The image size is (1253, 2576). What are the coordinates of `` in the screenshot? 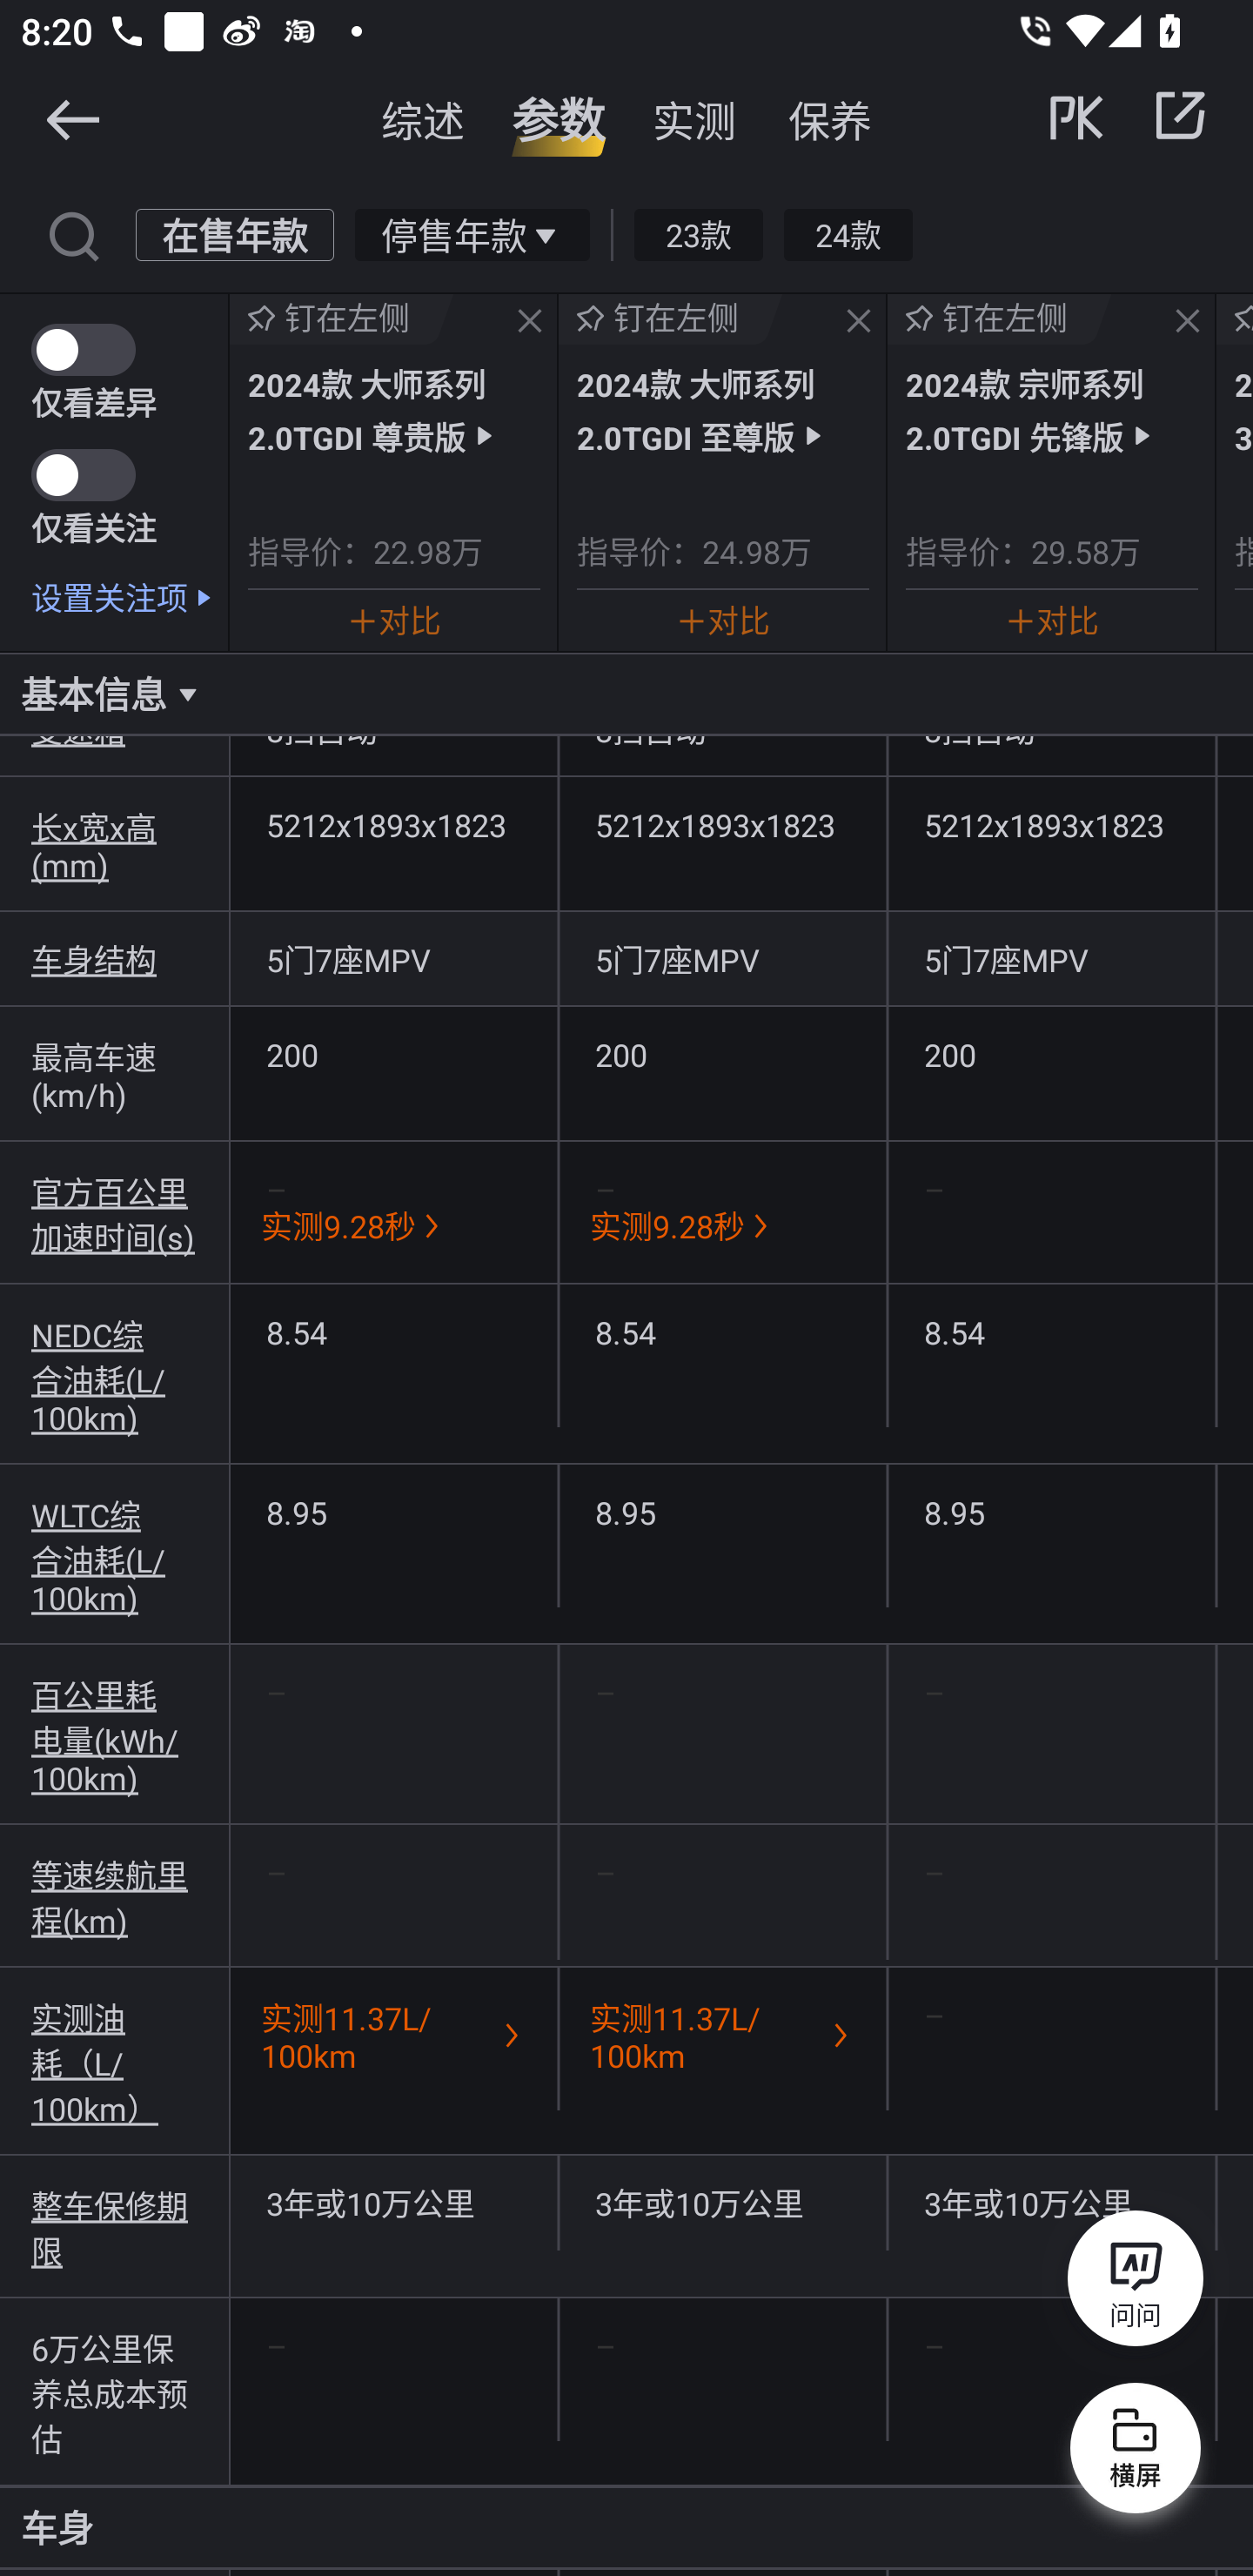 It's located at (72, 233).